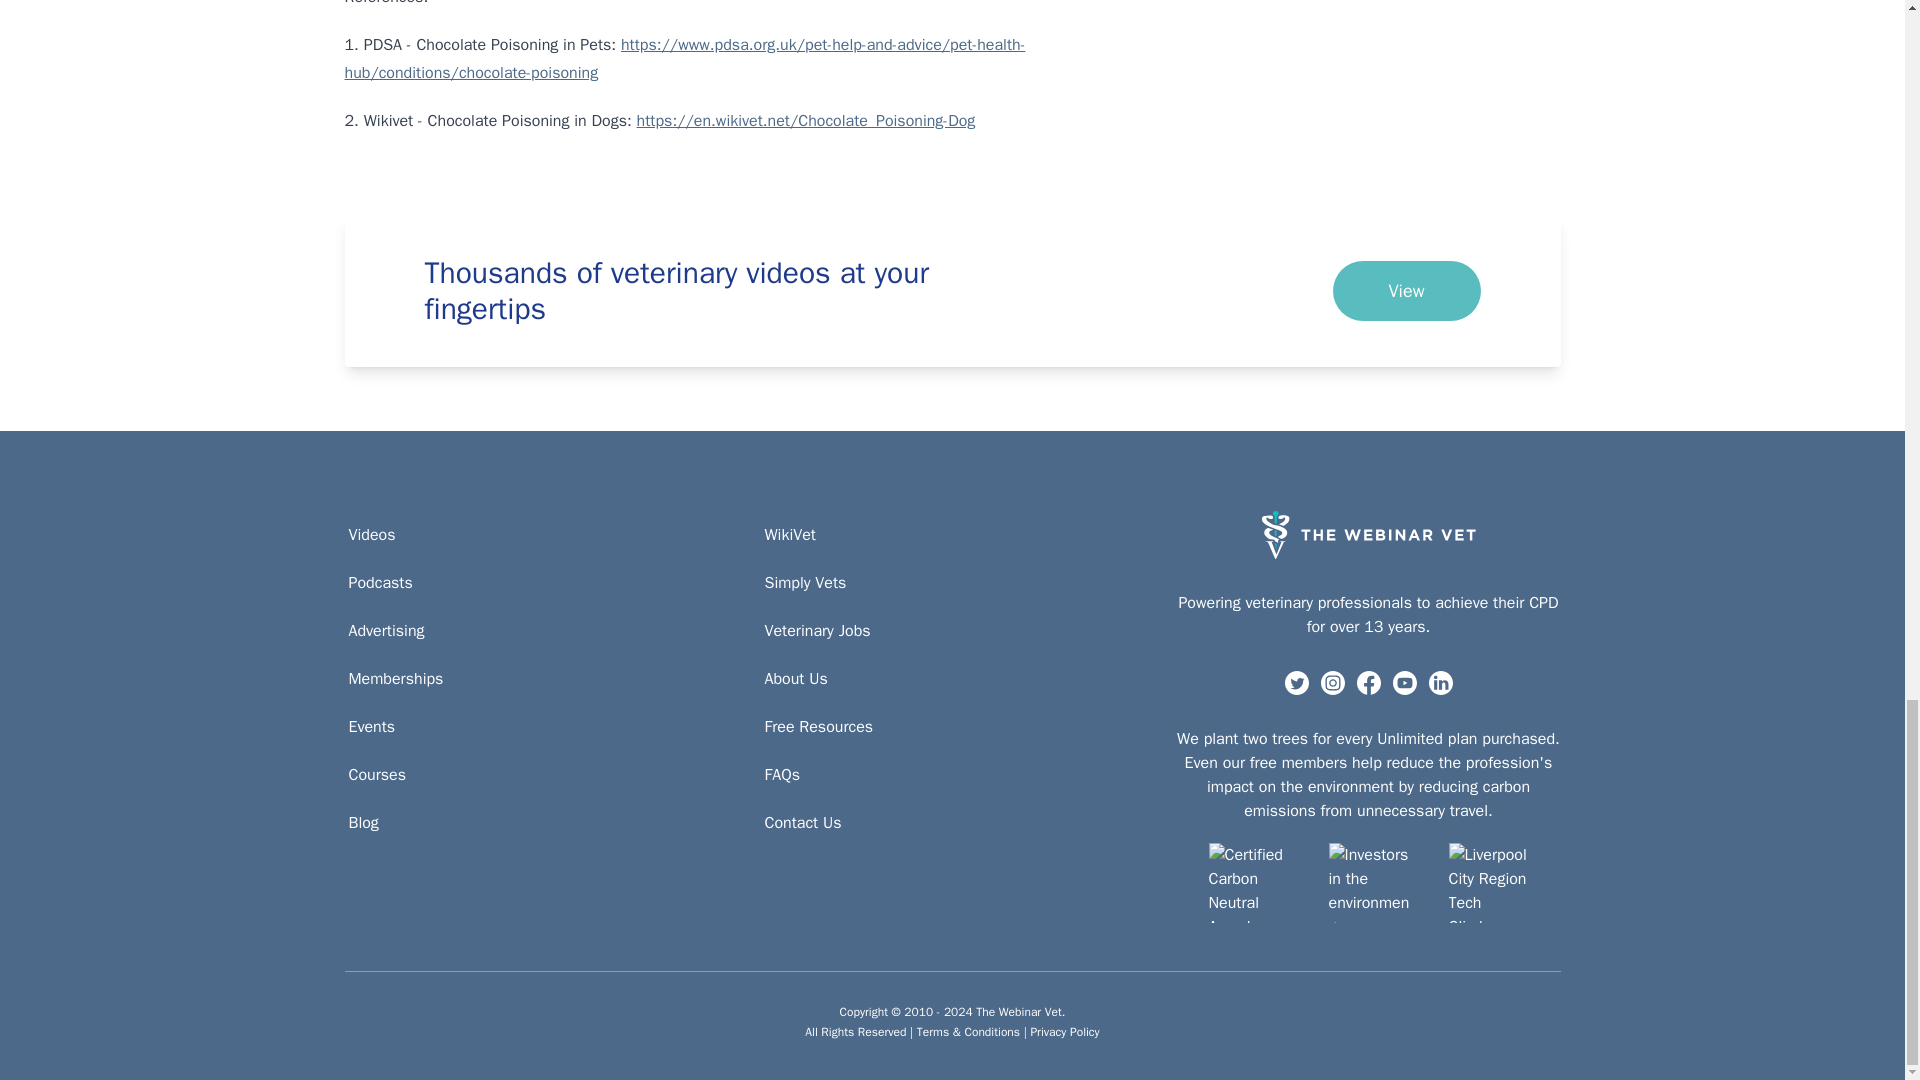 This screenshot has width=1920, height=1080. I want to click on Courses, so click(376, 774).